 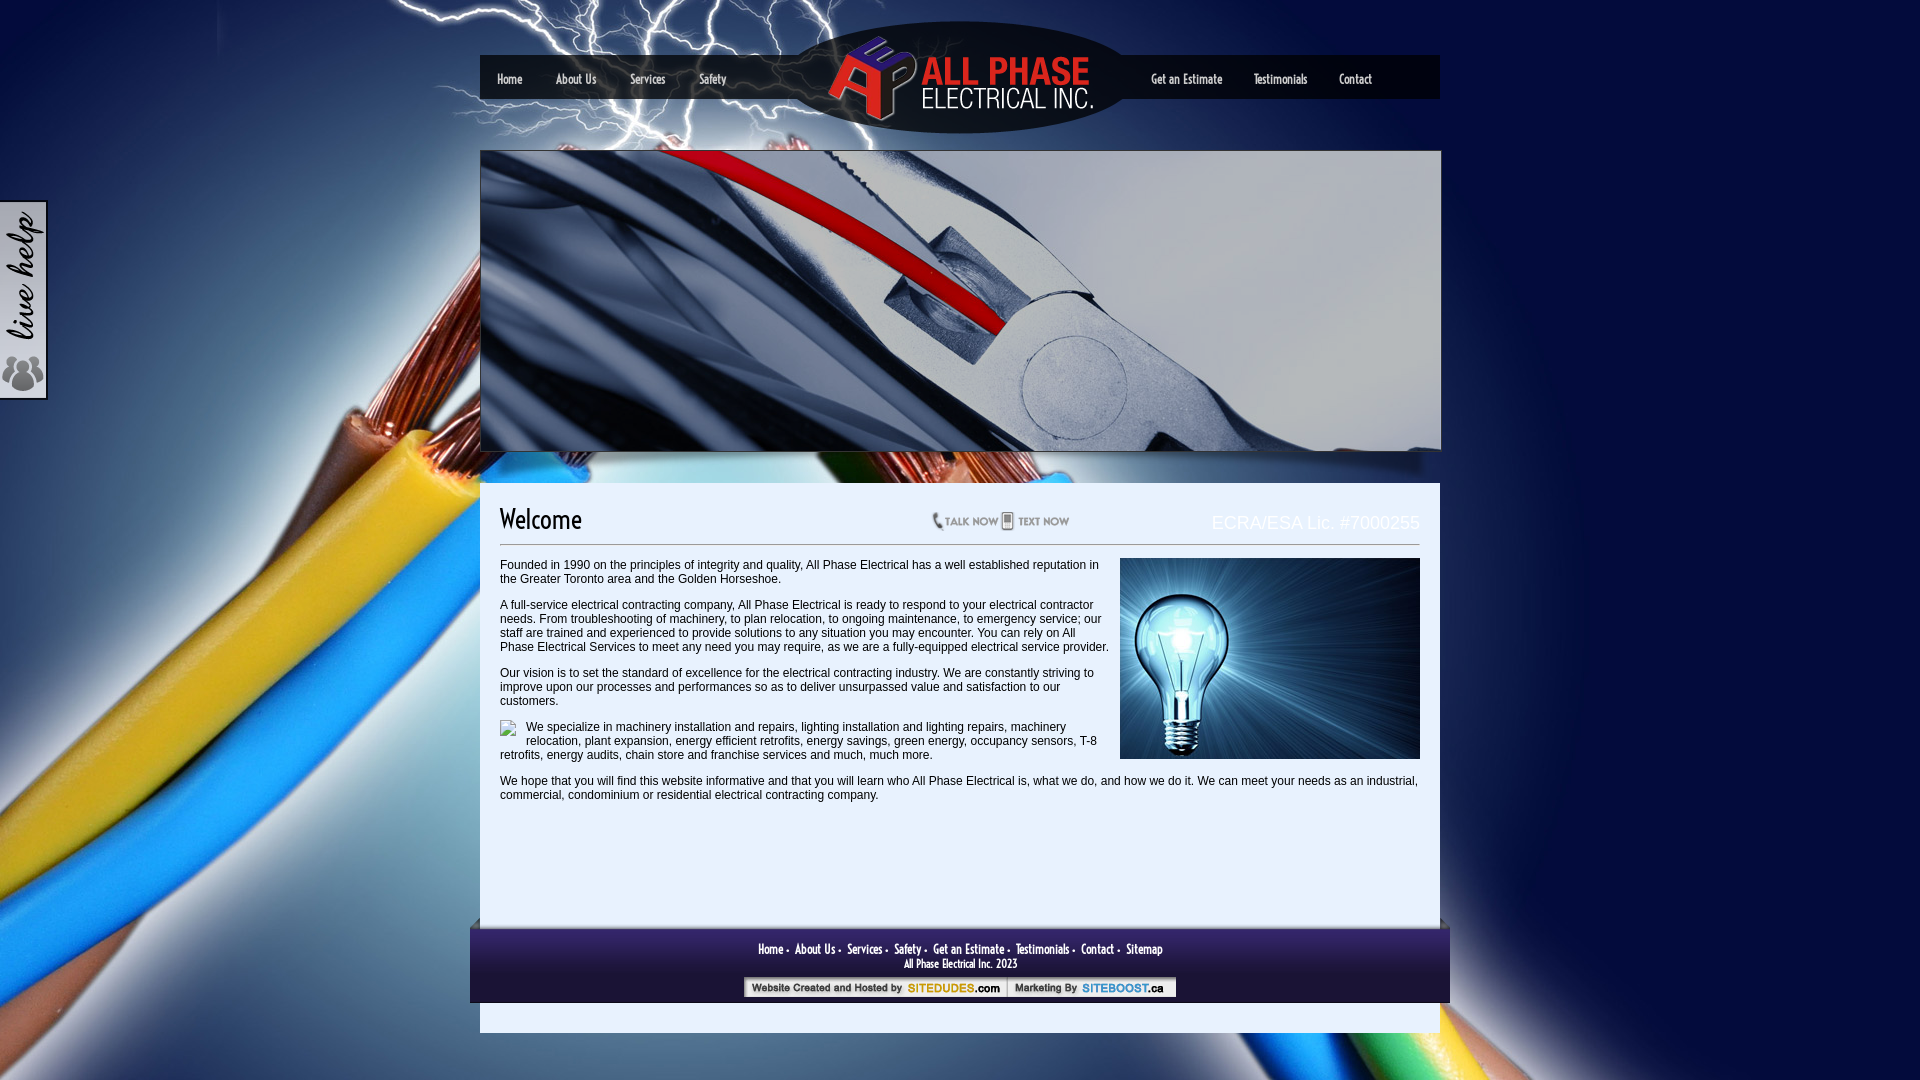 I want to click on Testimonials, so click(x=1042, y=950).